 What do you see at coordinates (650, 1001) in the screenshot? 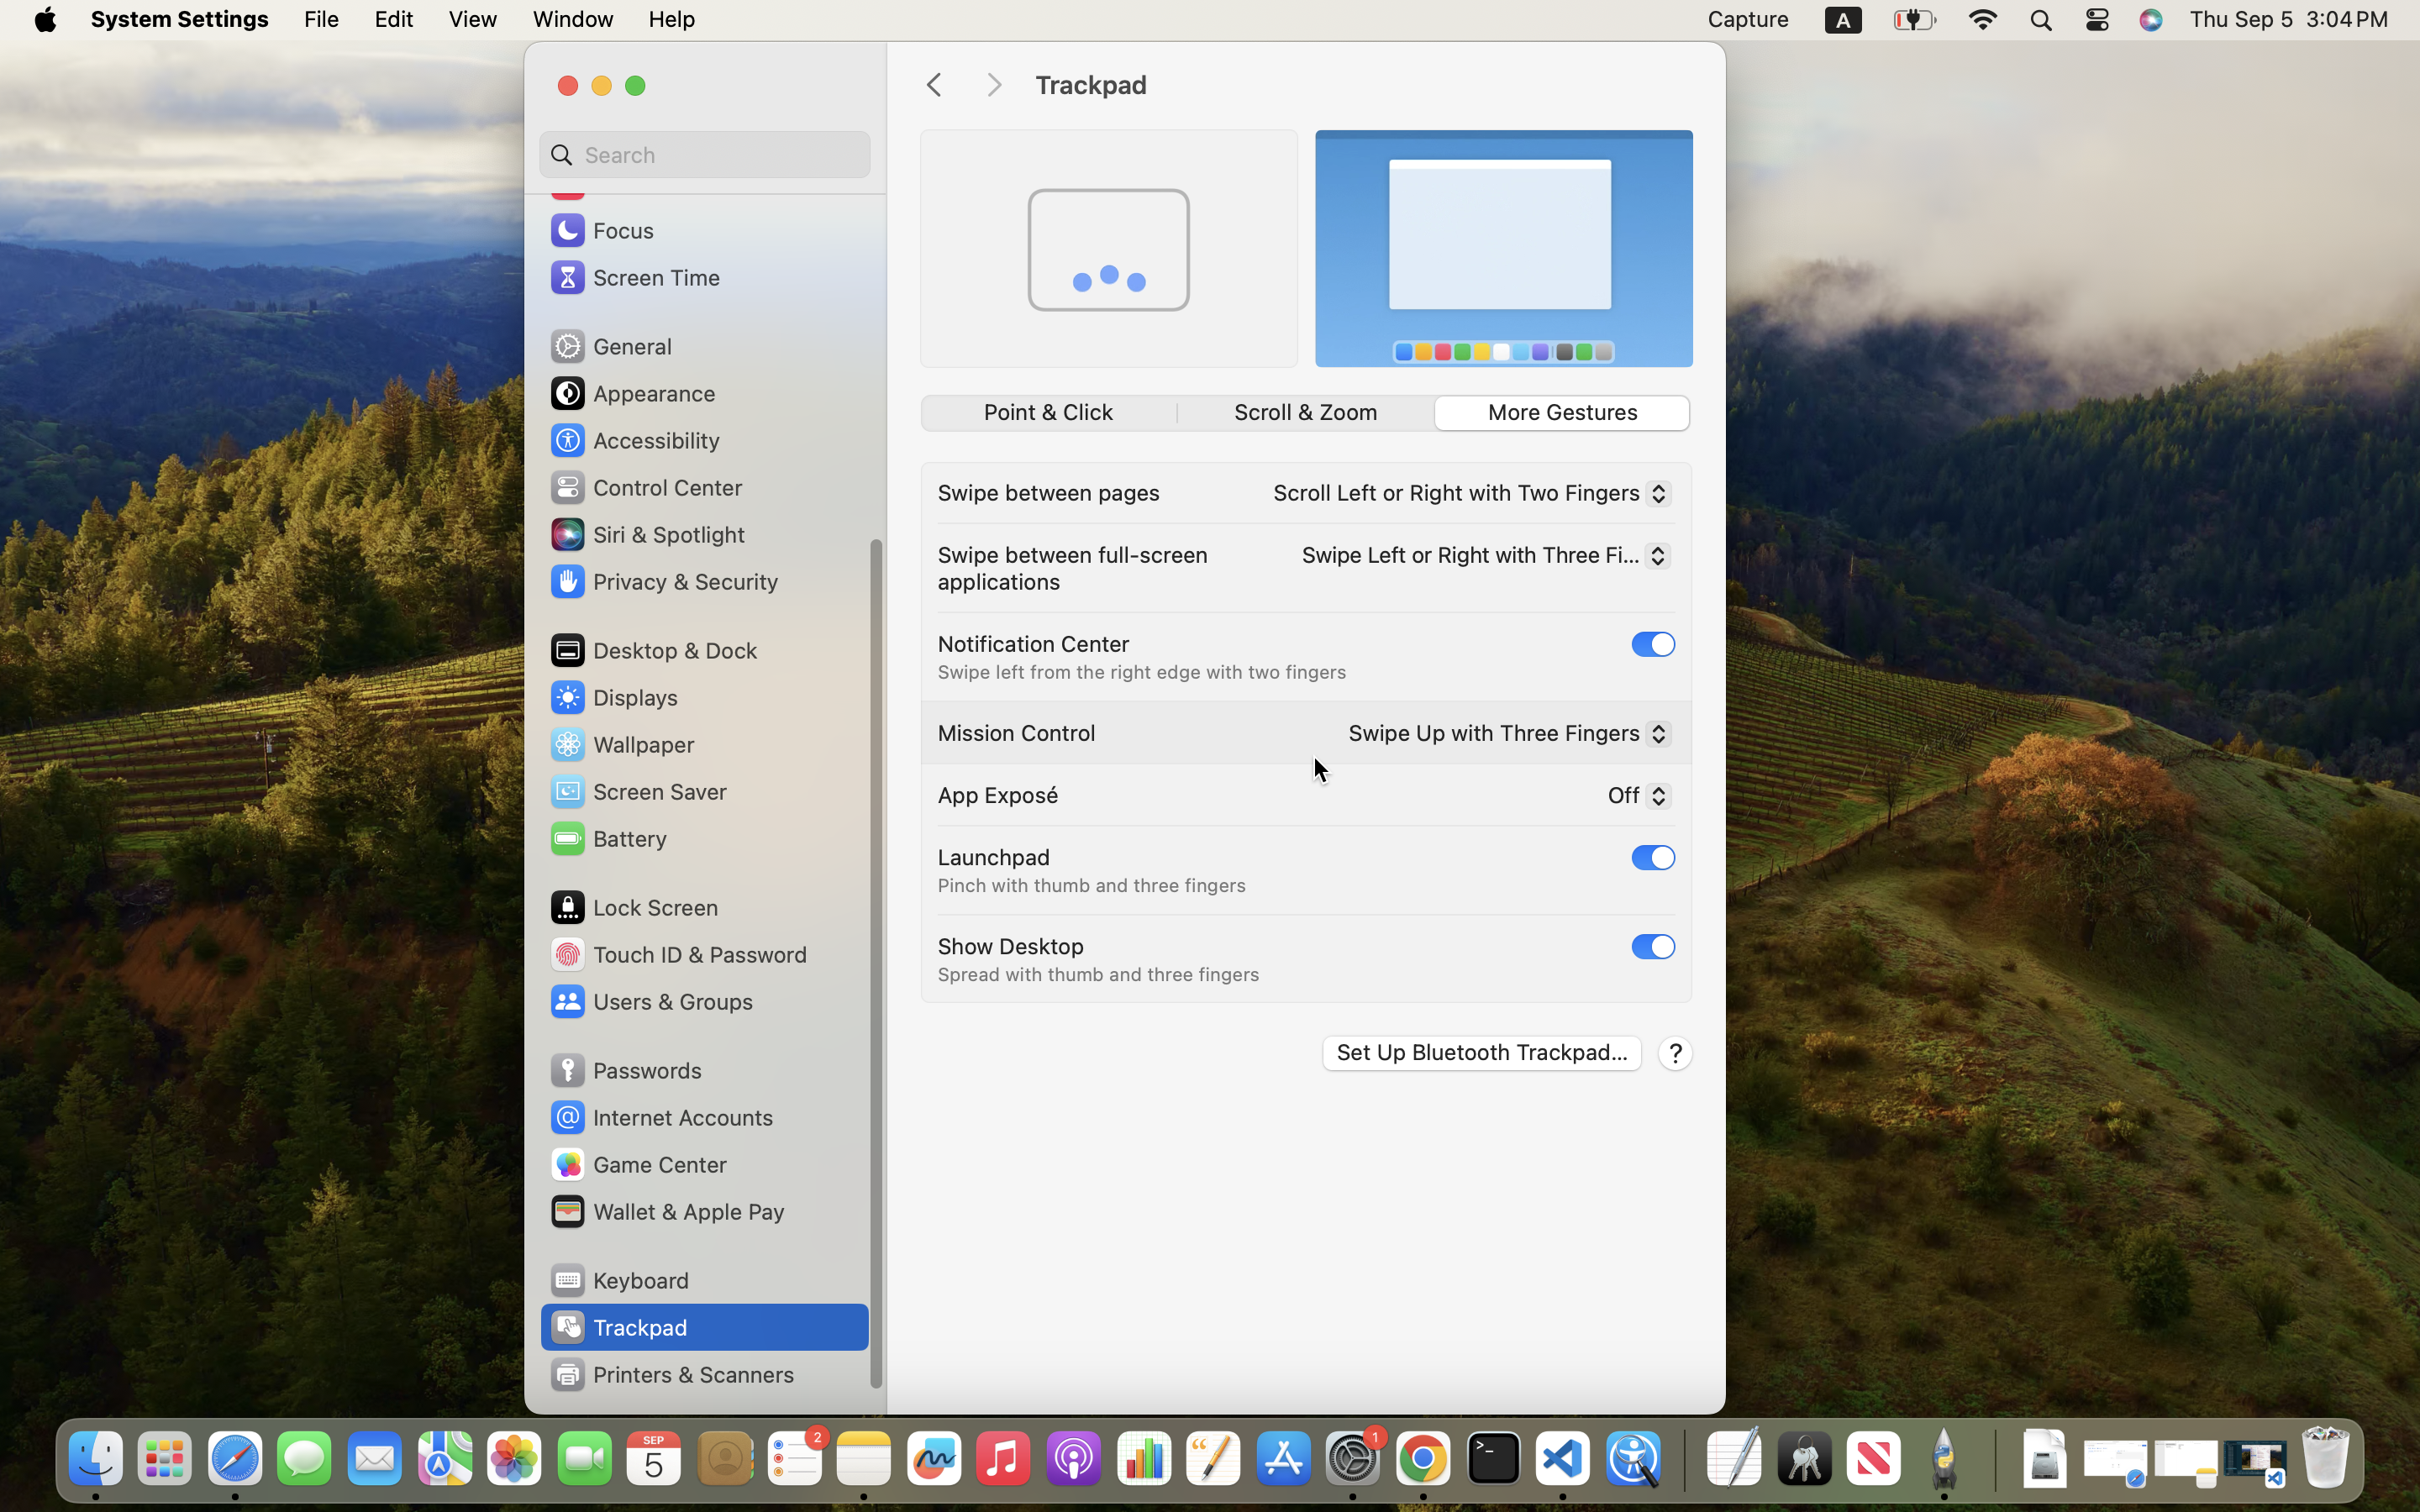
I see `Users & Groups` at bounding box center [650, 1001].